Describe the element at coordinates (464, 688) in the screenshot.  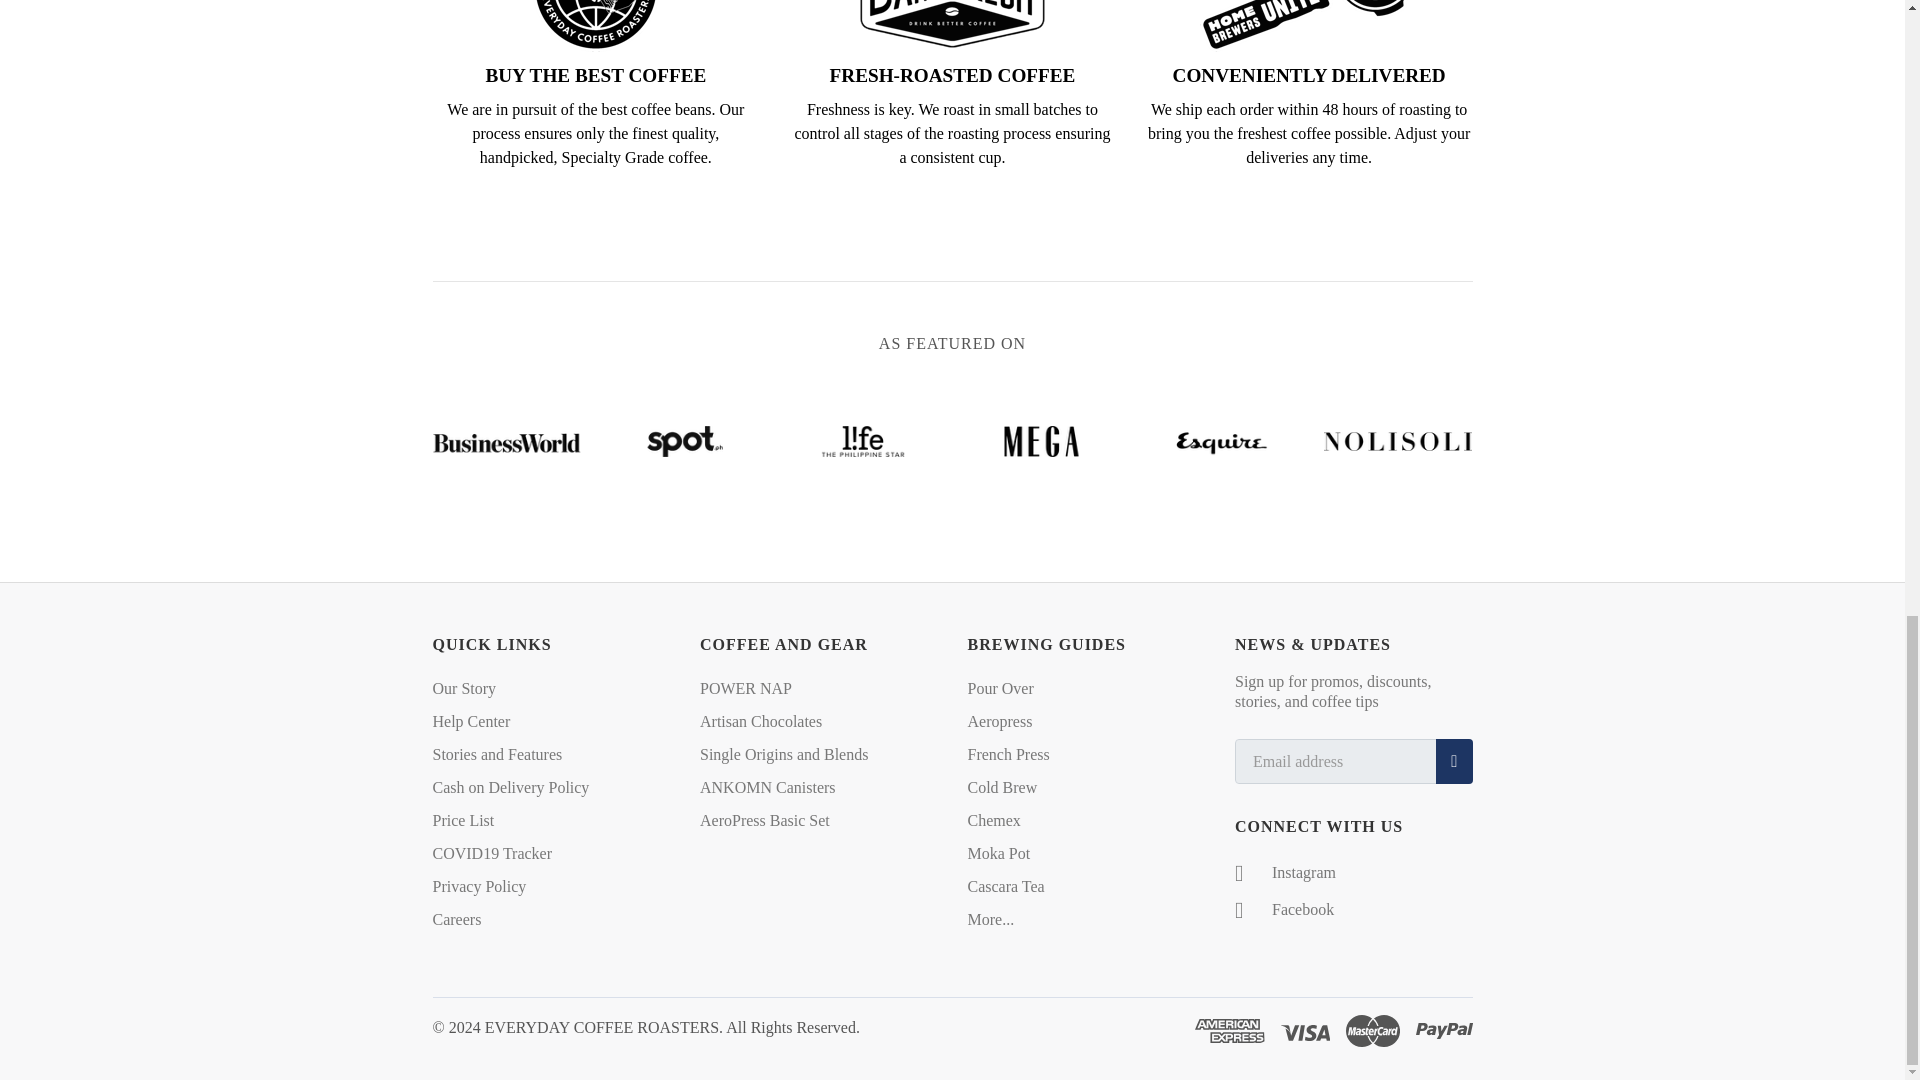
I see `About Everyday Coffee Roasters` at that location.